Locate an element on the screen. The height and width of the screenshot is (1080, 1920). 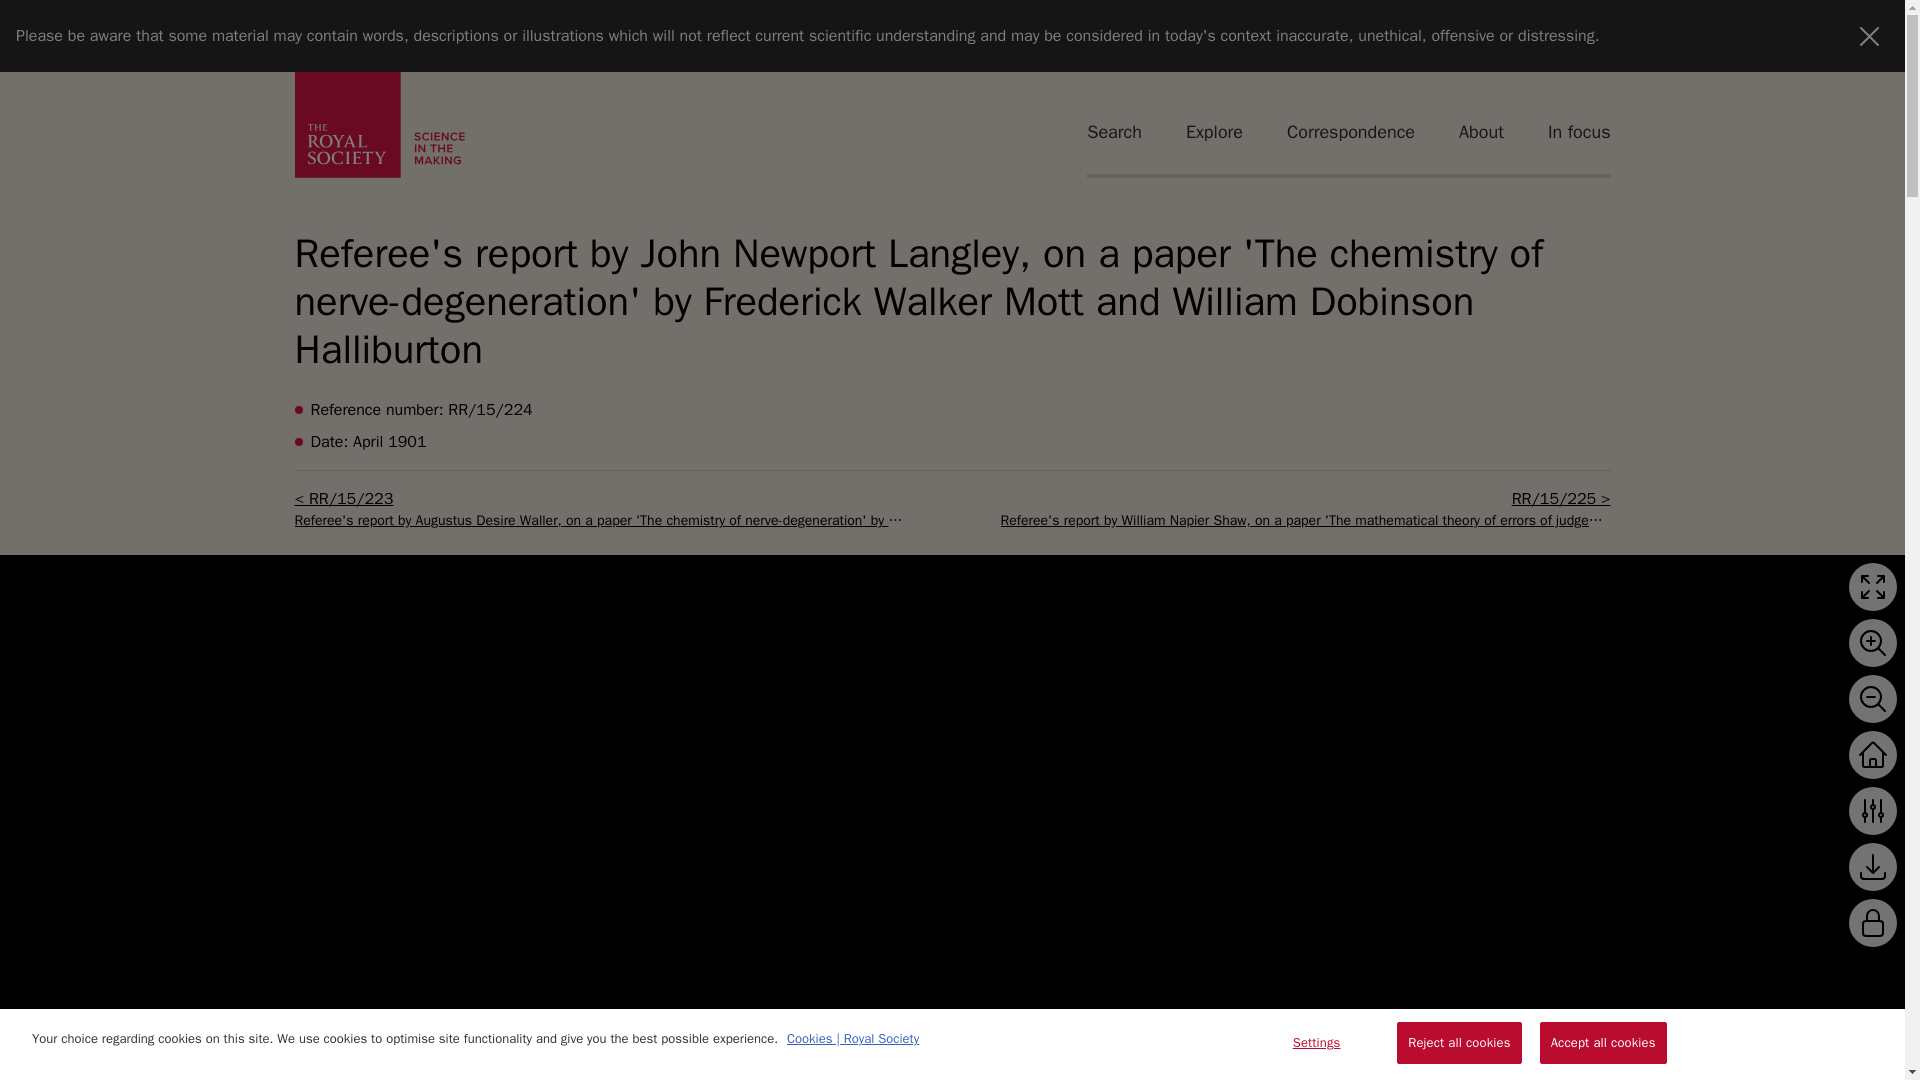
Image options is located at coordinates (1872, 810).